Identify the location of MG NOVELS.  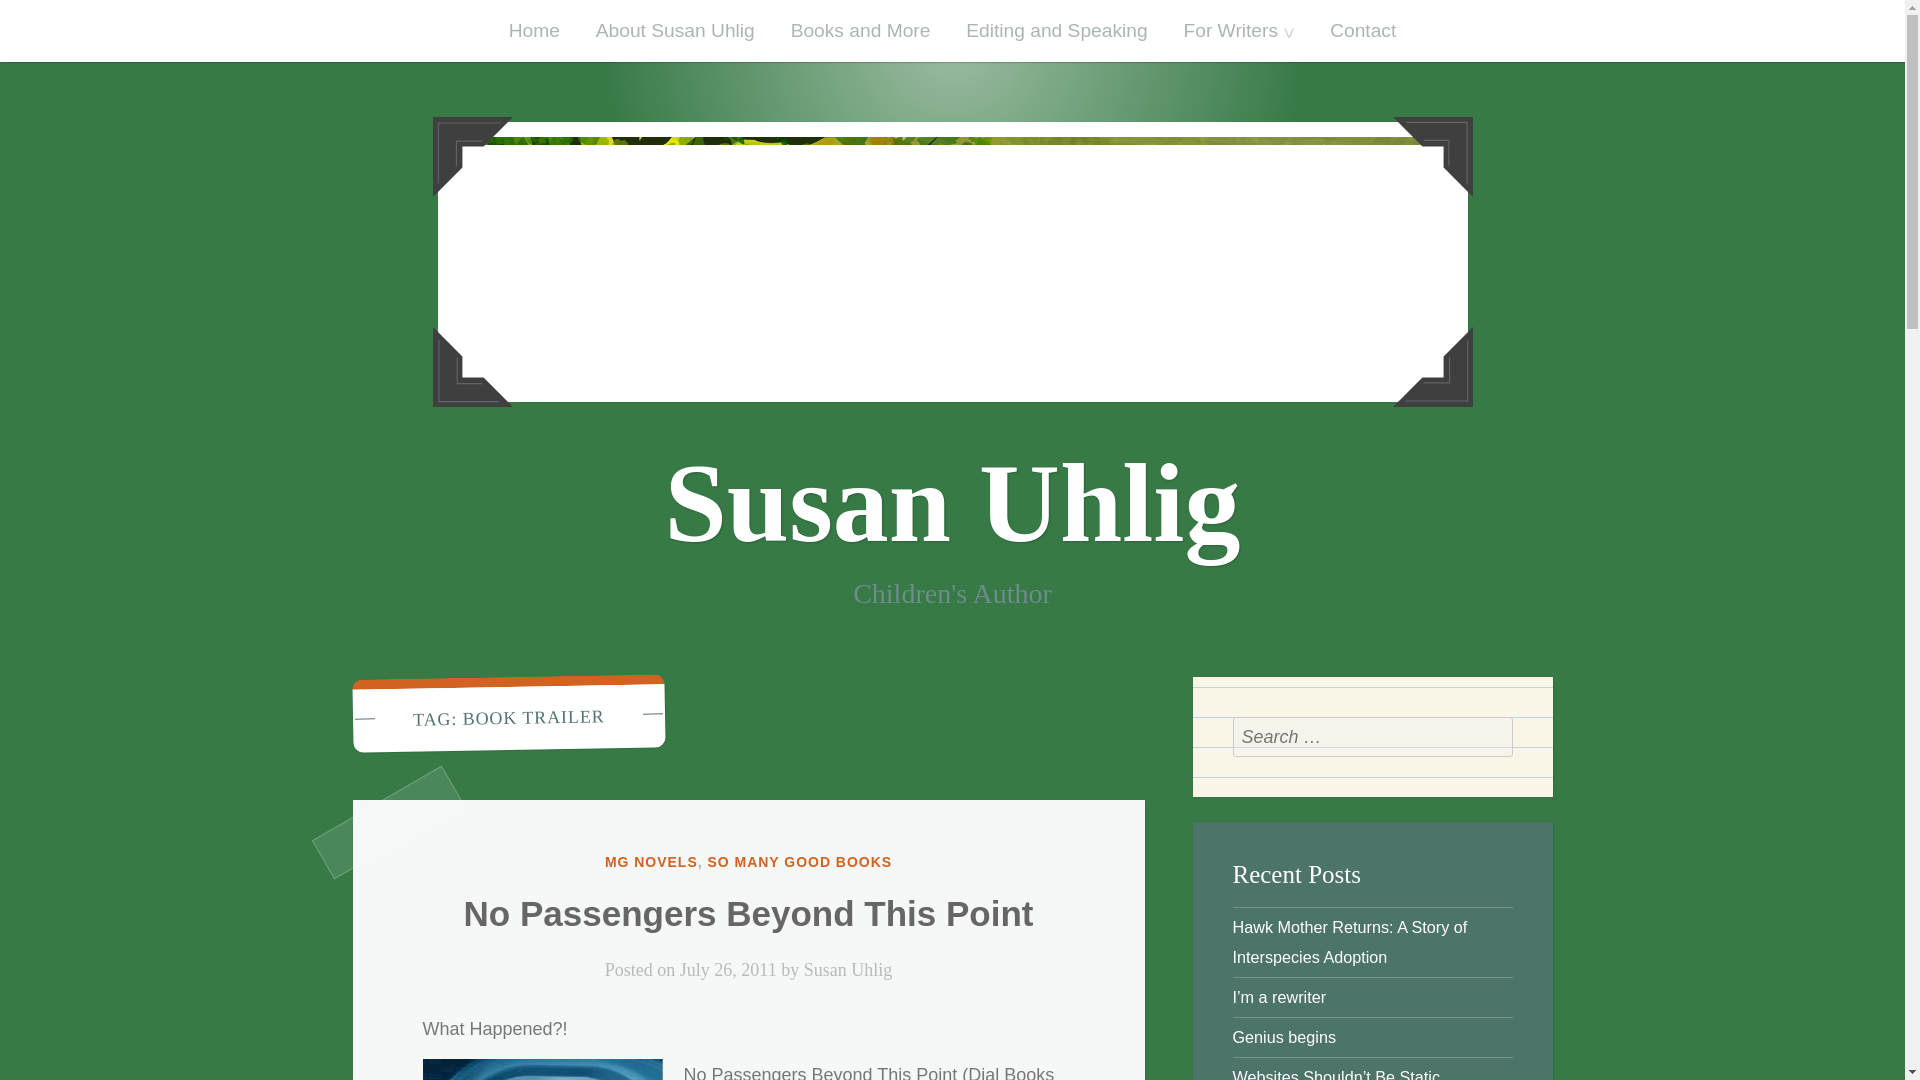
(651, 862).